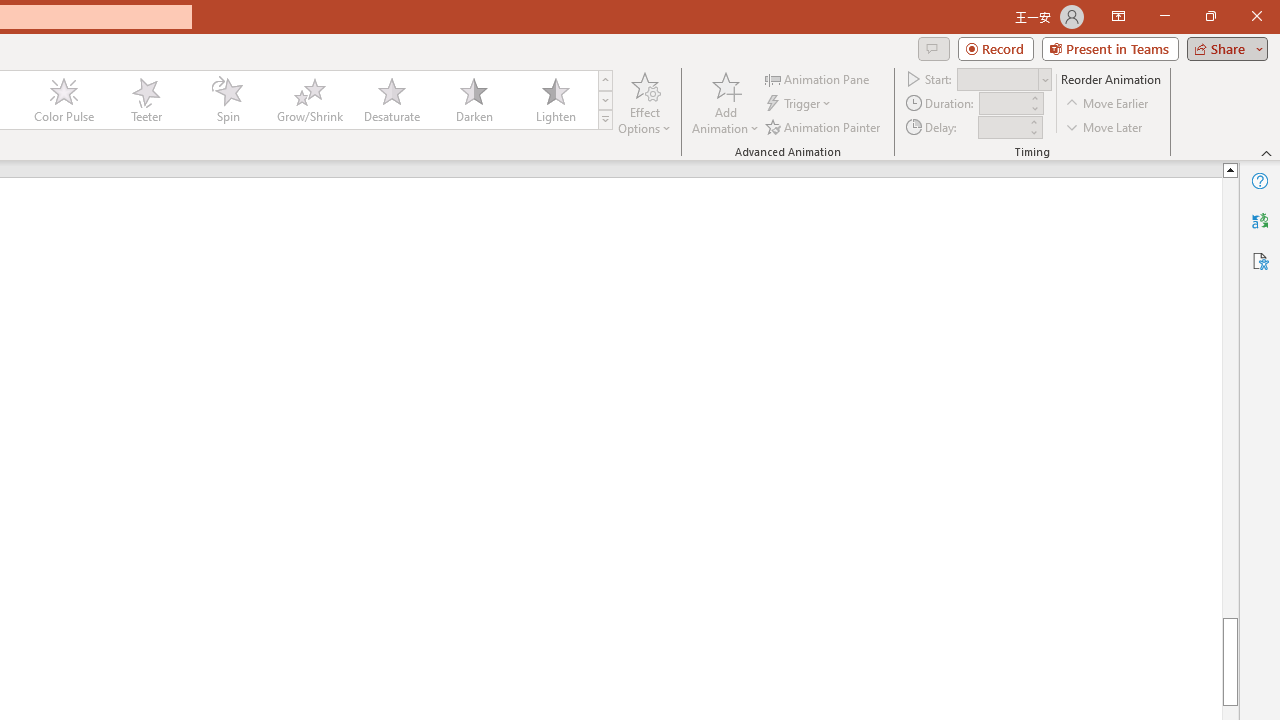  Describe the element at coordinates (1004, 78) in the screenshot. I see `Start` at that location.